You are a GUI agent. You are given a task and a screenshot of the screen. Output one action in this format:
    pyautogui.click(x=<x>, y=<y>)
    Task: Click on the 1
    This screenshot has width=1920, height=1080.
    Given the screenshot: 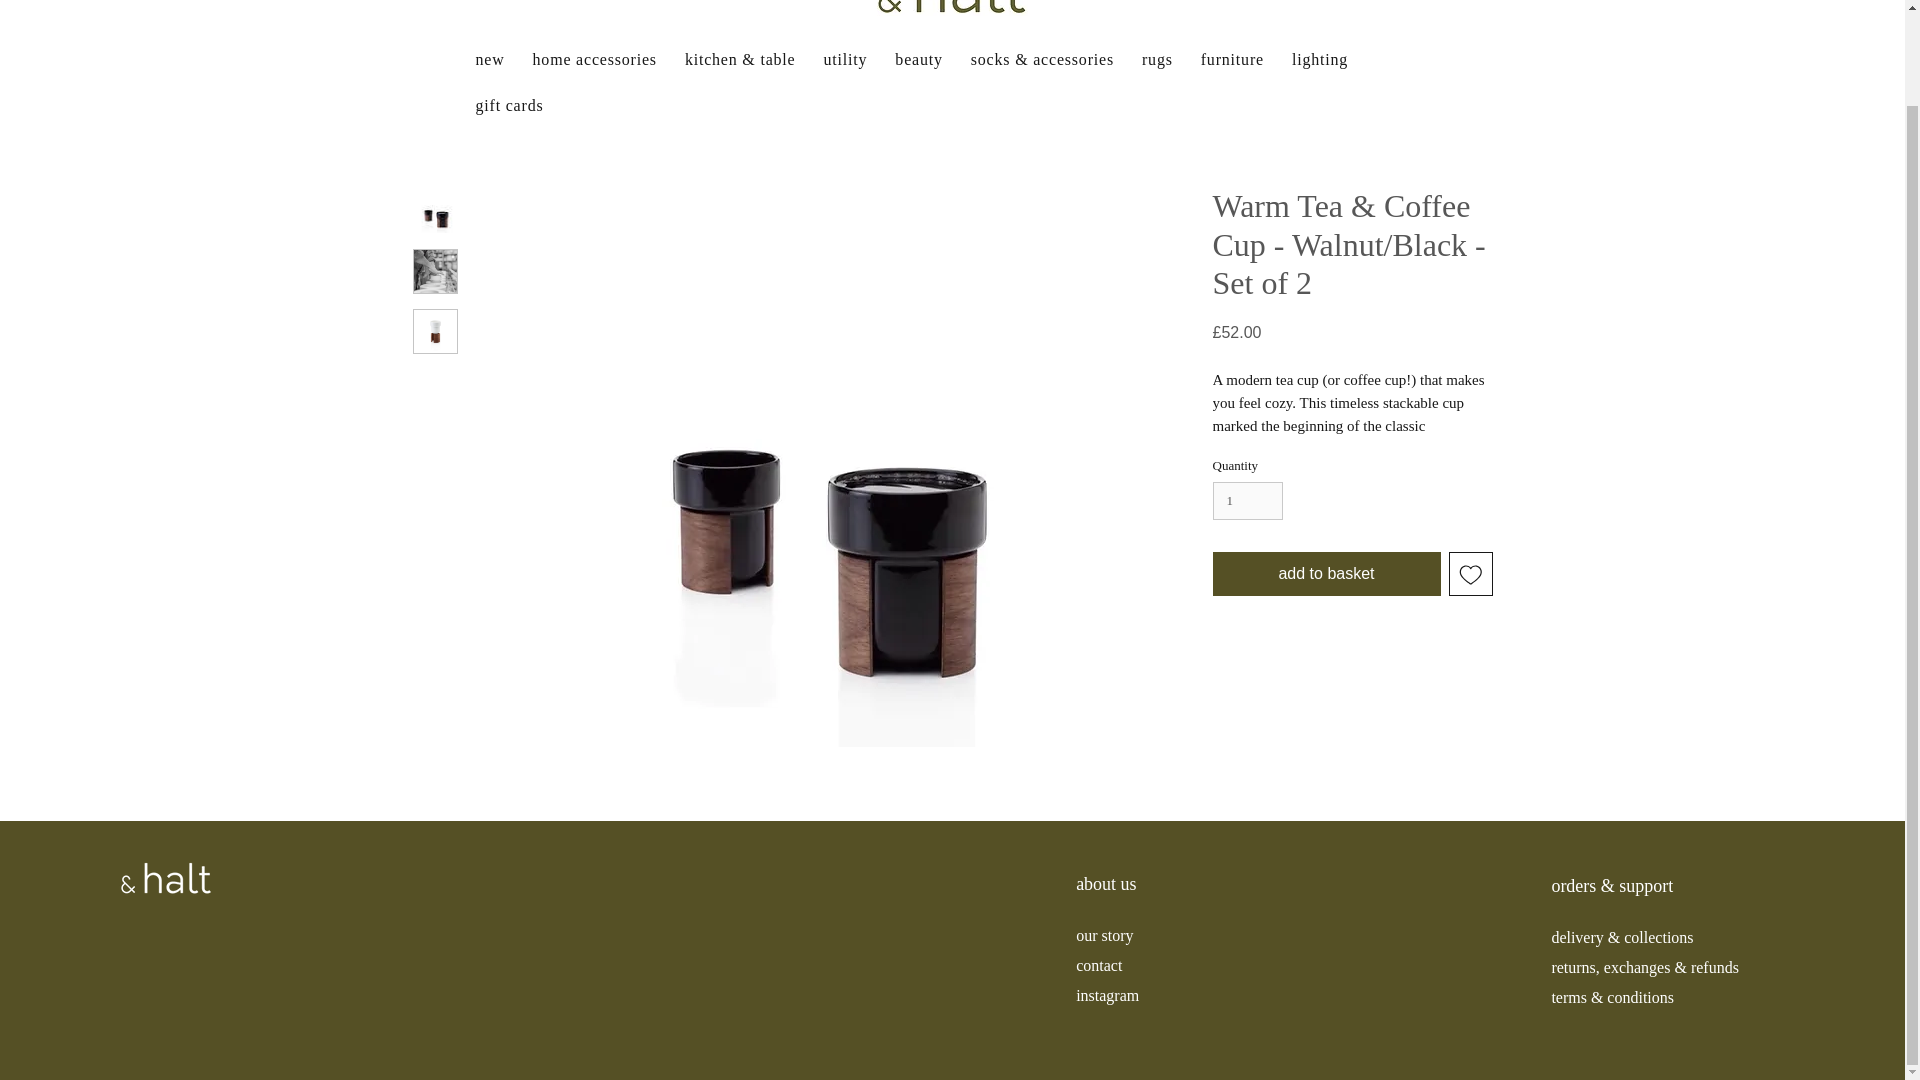 What is the action you would take?
    pyautogui.click(x=1246, y=500)
    